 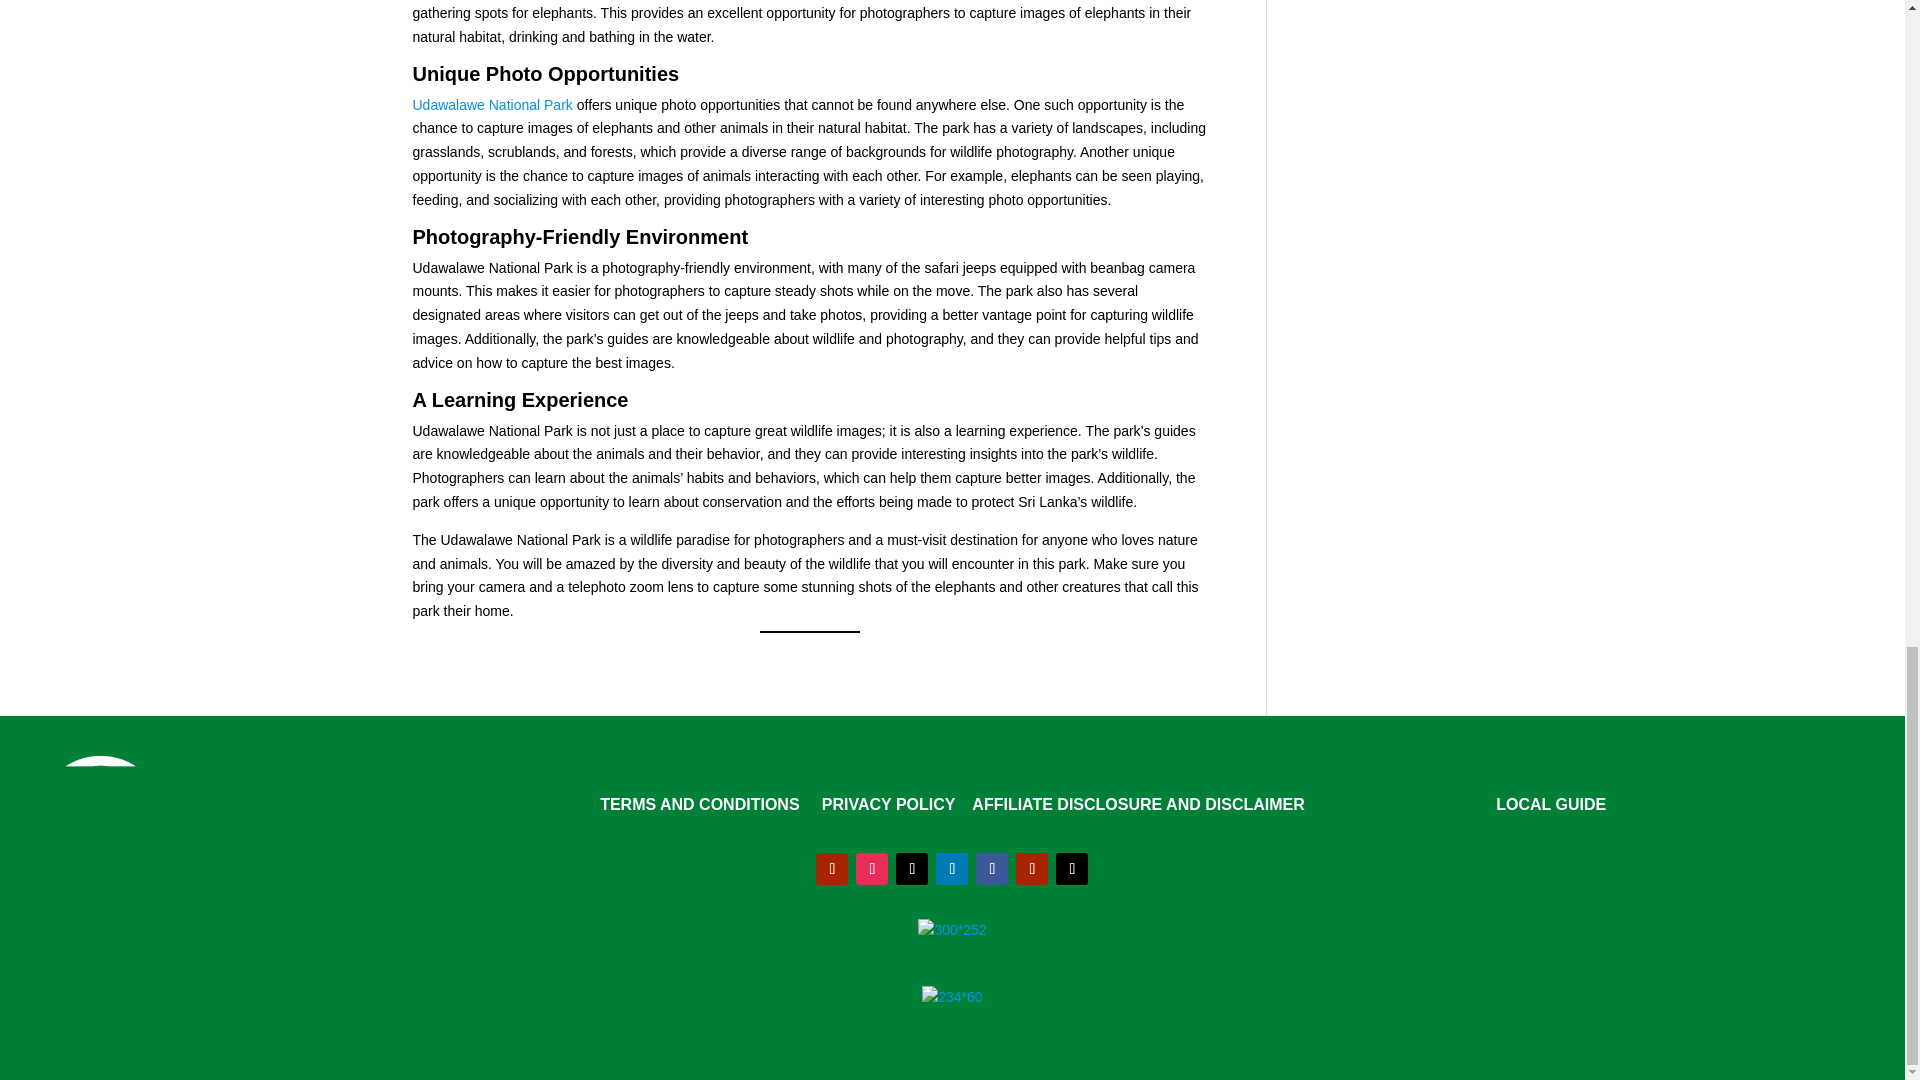 I want to click on Follow on Instagram, so click(x=872, y=868).